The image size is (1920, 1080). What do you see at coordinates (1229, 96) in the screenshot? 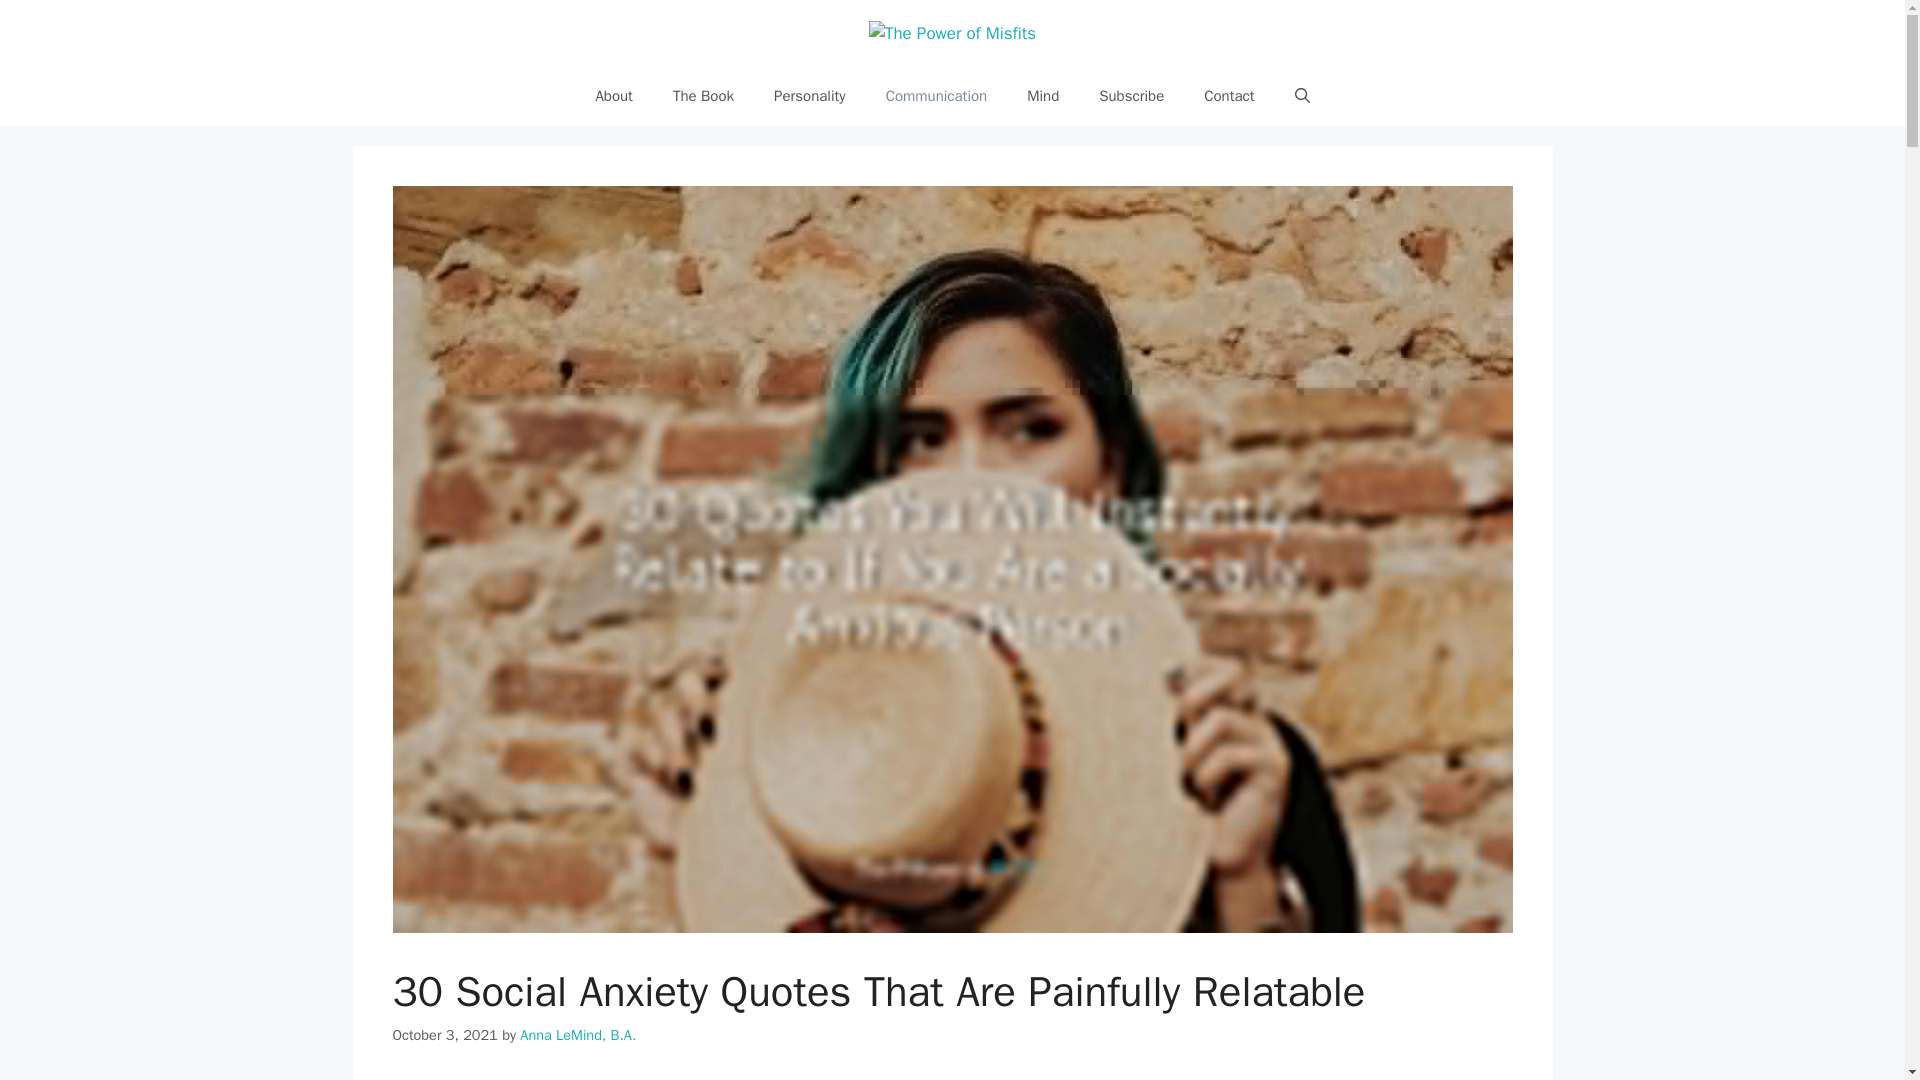
I see `Contact` at bounding box center [1229, 96].